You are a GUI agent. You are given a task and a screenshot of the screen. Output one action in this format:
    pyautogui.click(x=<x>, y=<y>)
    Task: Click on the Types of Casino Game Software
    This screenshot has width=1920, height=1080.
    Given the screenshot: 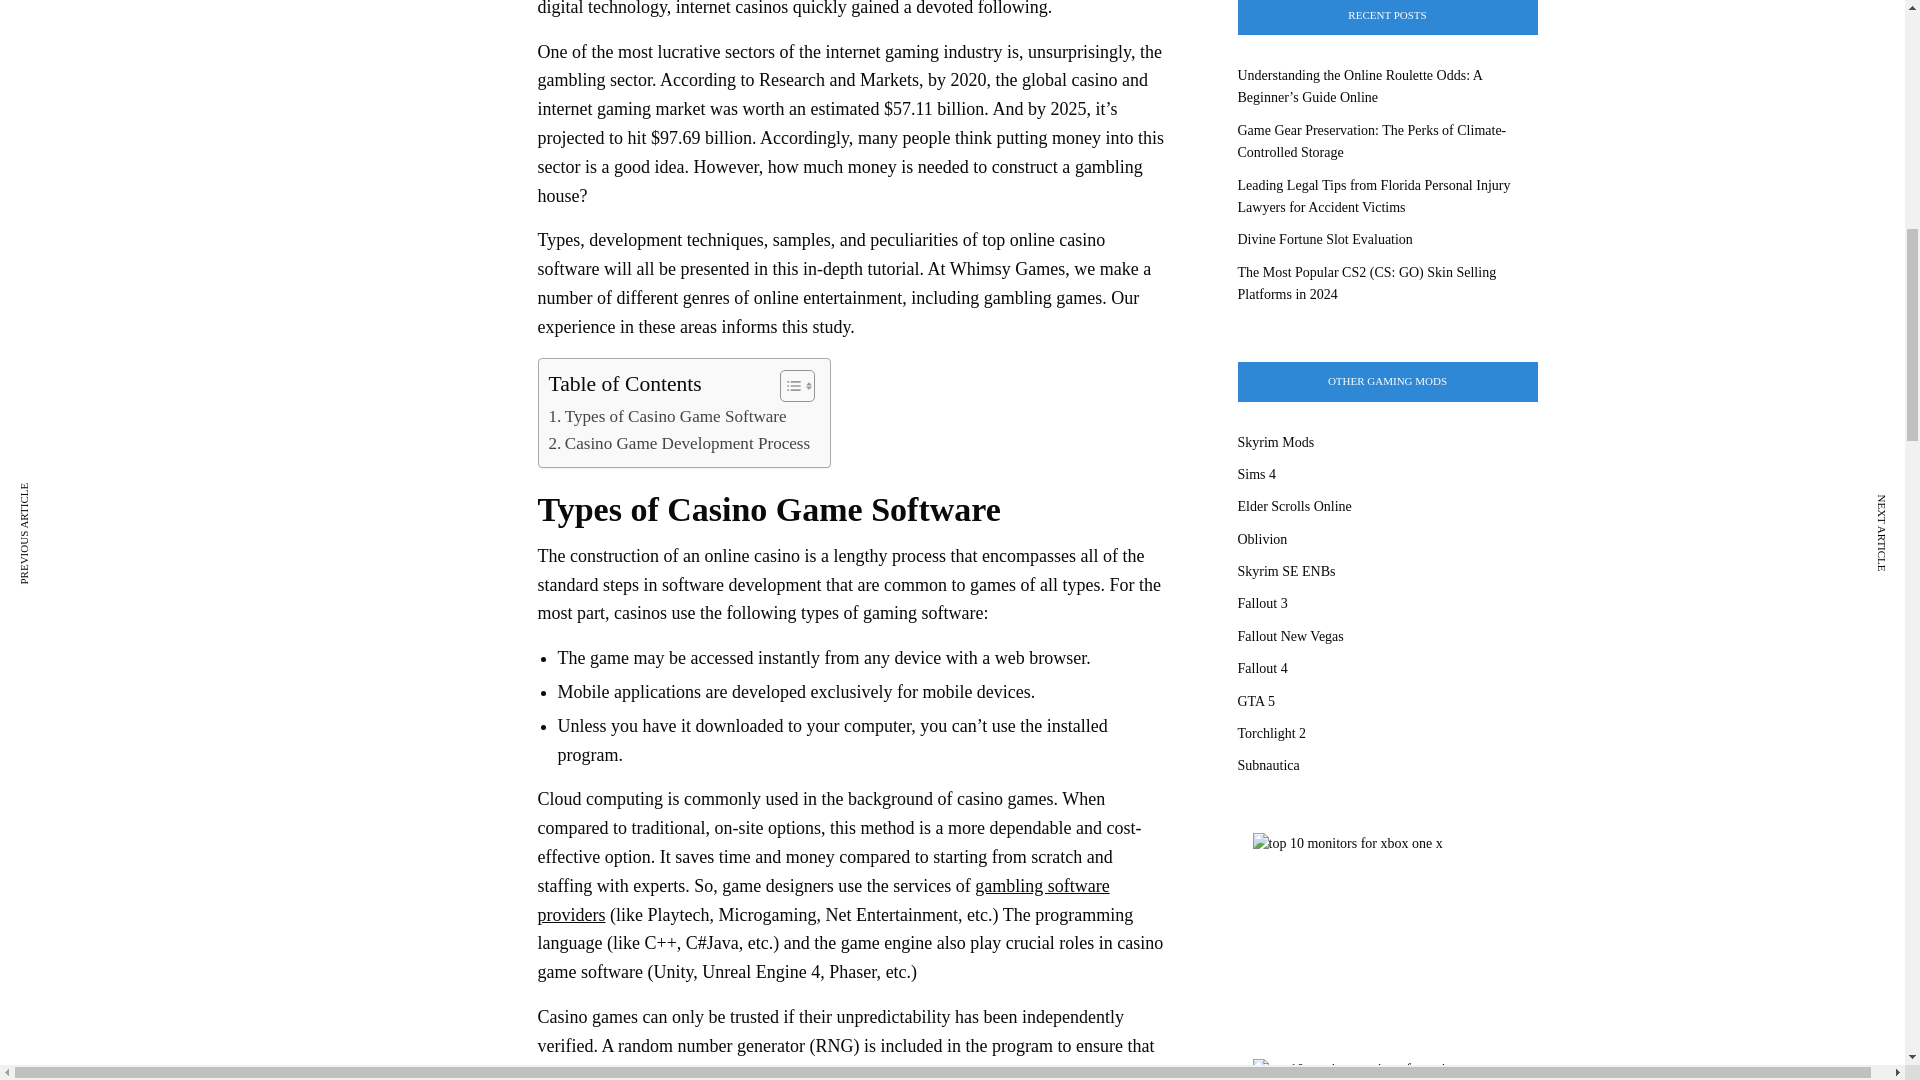 What is the action you would take?
    pyautogui.click(x=666, y=416)
    